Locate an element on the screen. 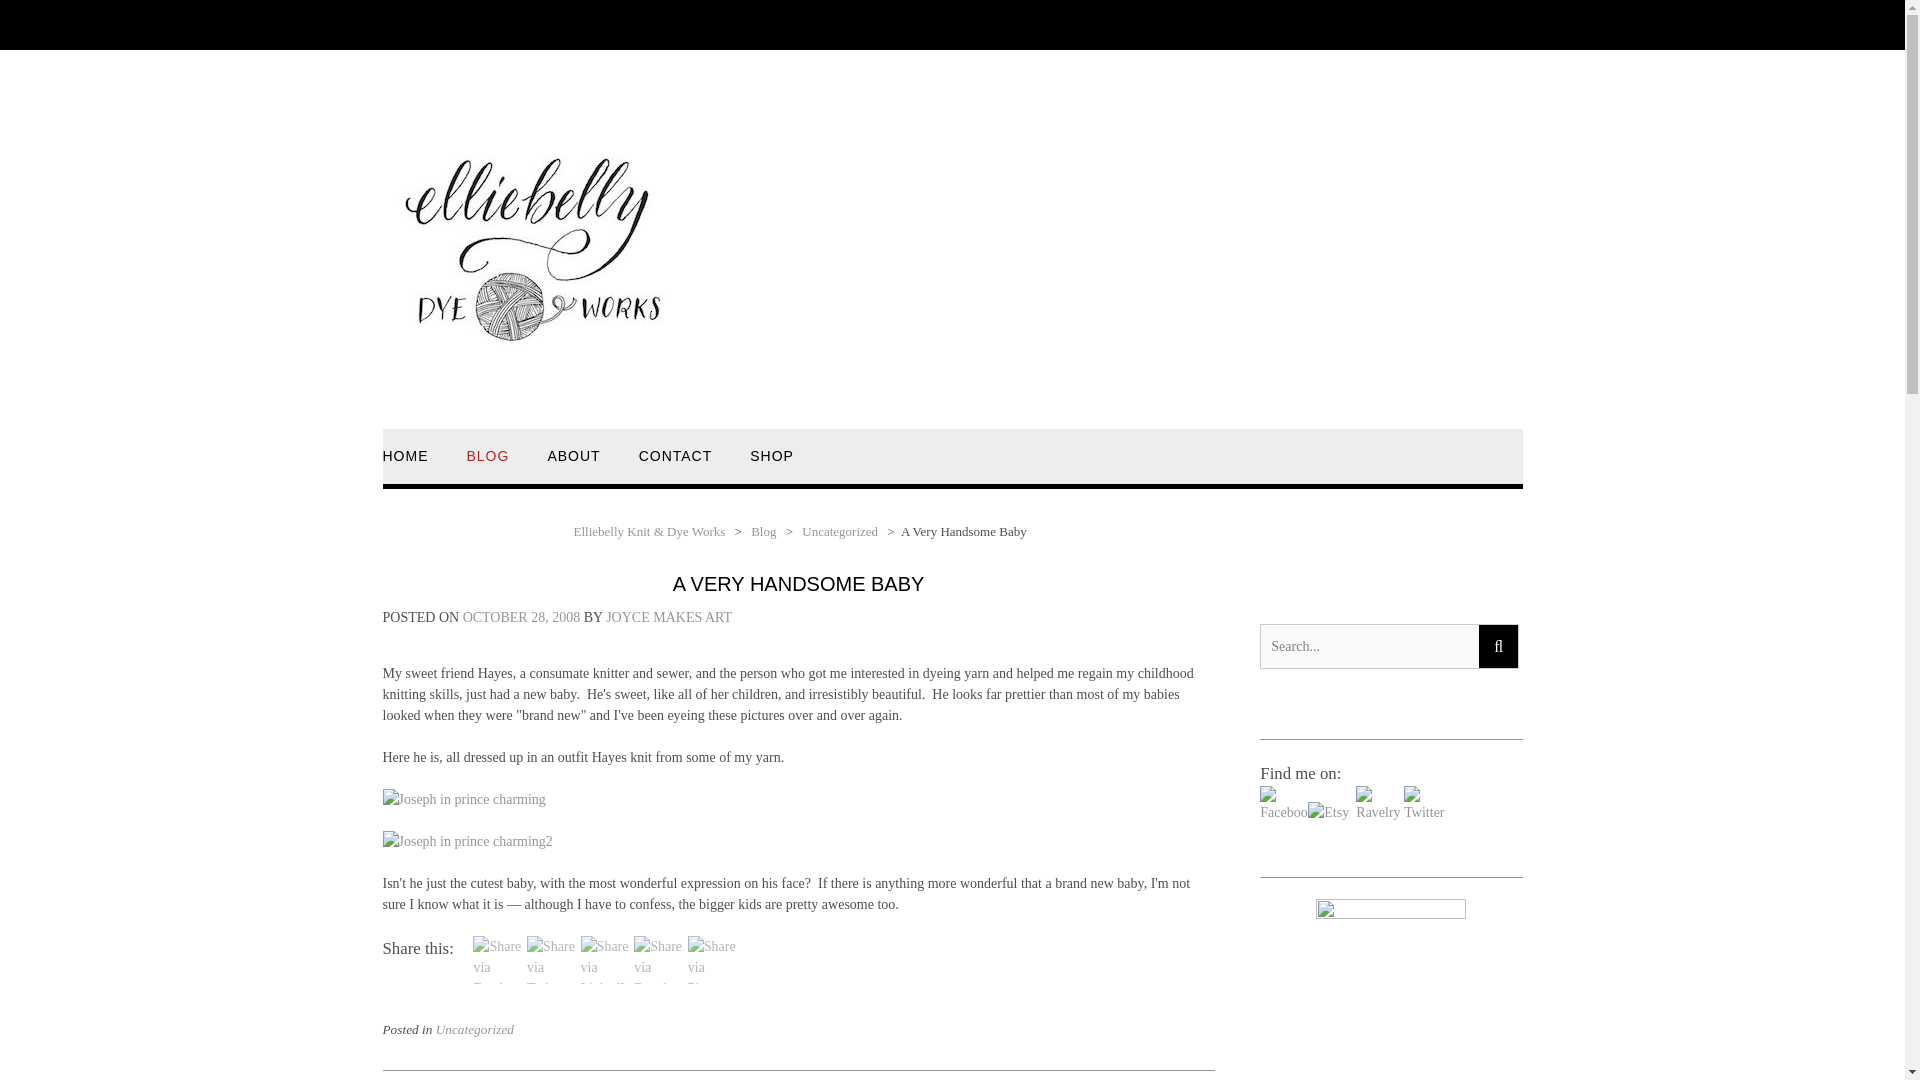 Image resolution: width=1920 pixels, height=1080 pixels. ABOUT is located at coordinates (573, 465).